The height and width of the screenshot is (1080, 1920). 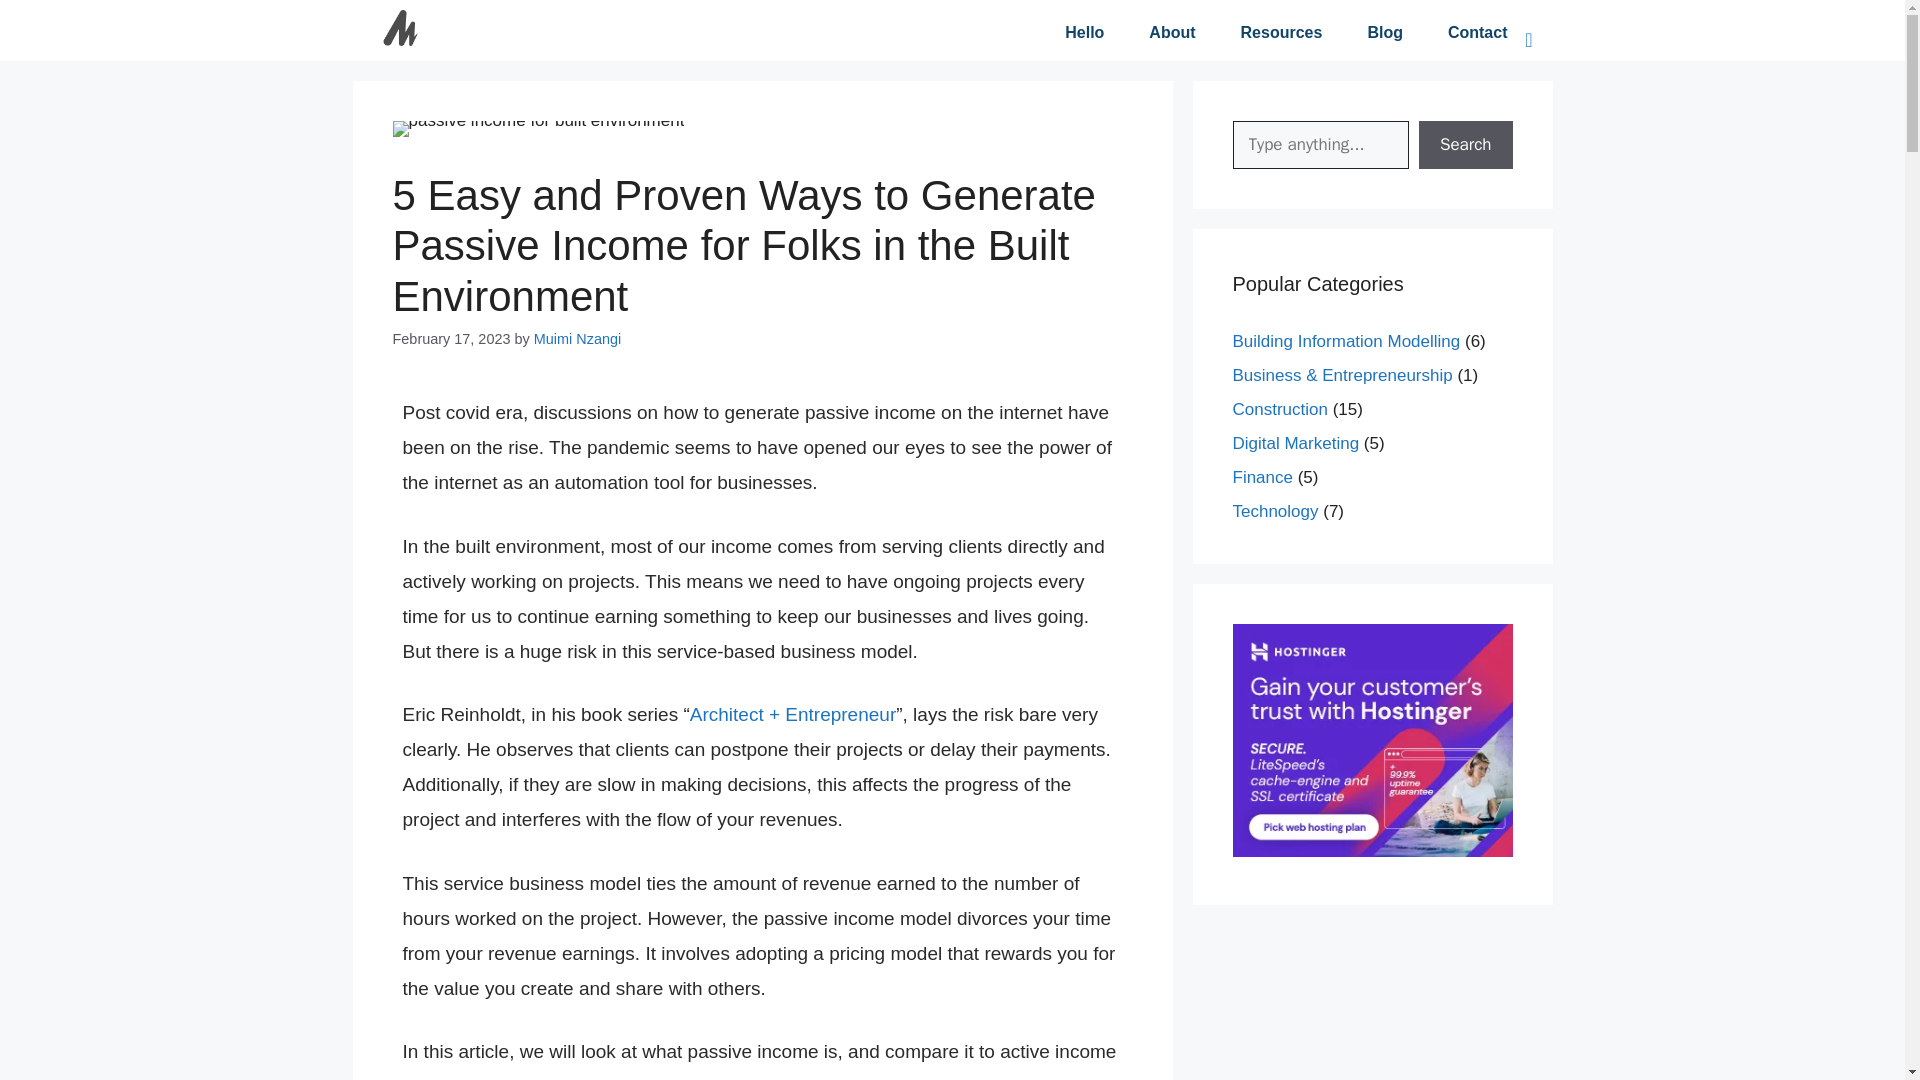 What do you see at coordinates (1279, 409) in the screenshot?
I see `Construction` at bounding box center [1279, 409].